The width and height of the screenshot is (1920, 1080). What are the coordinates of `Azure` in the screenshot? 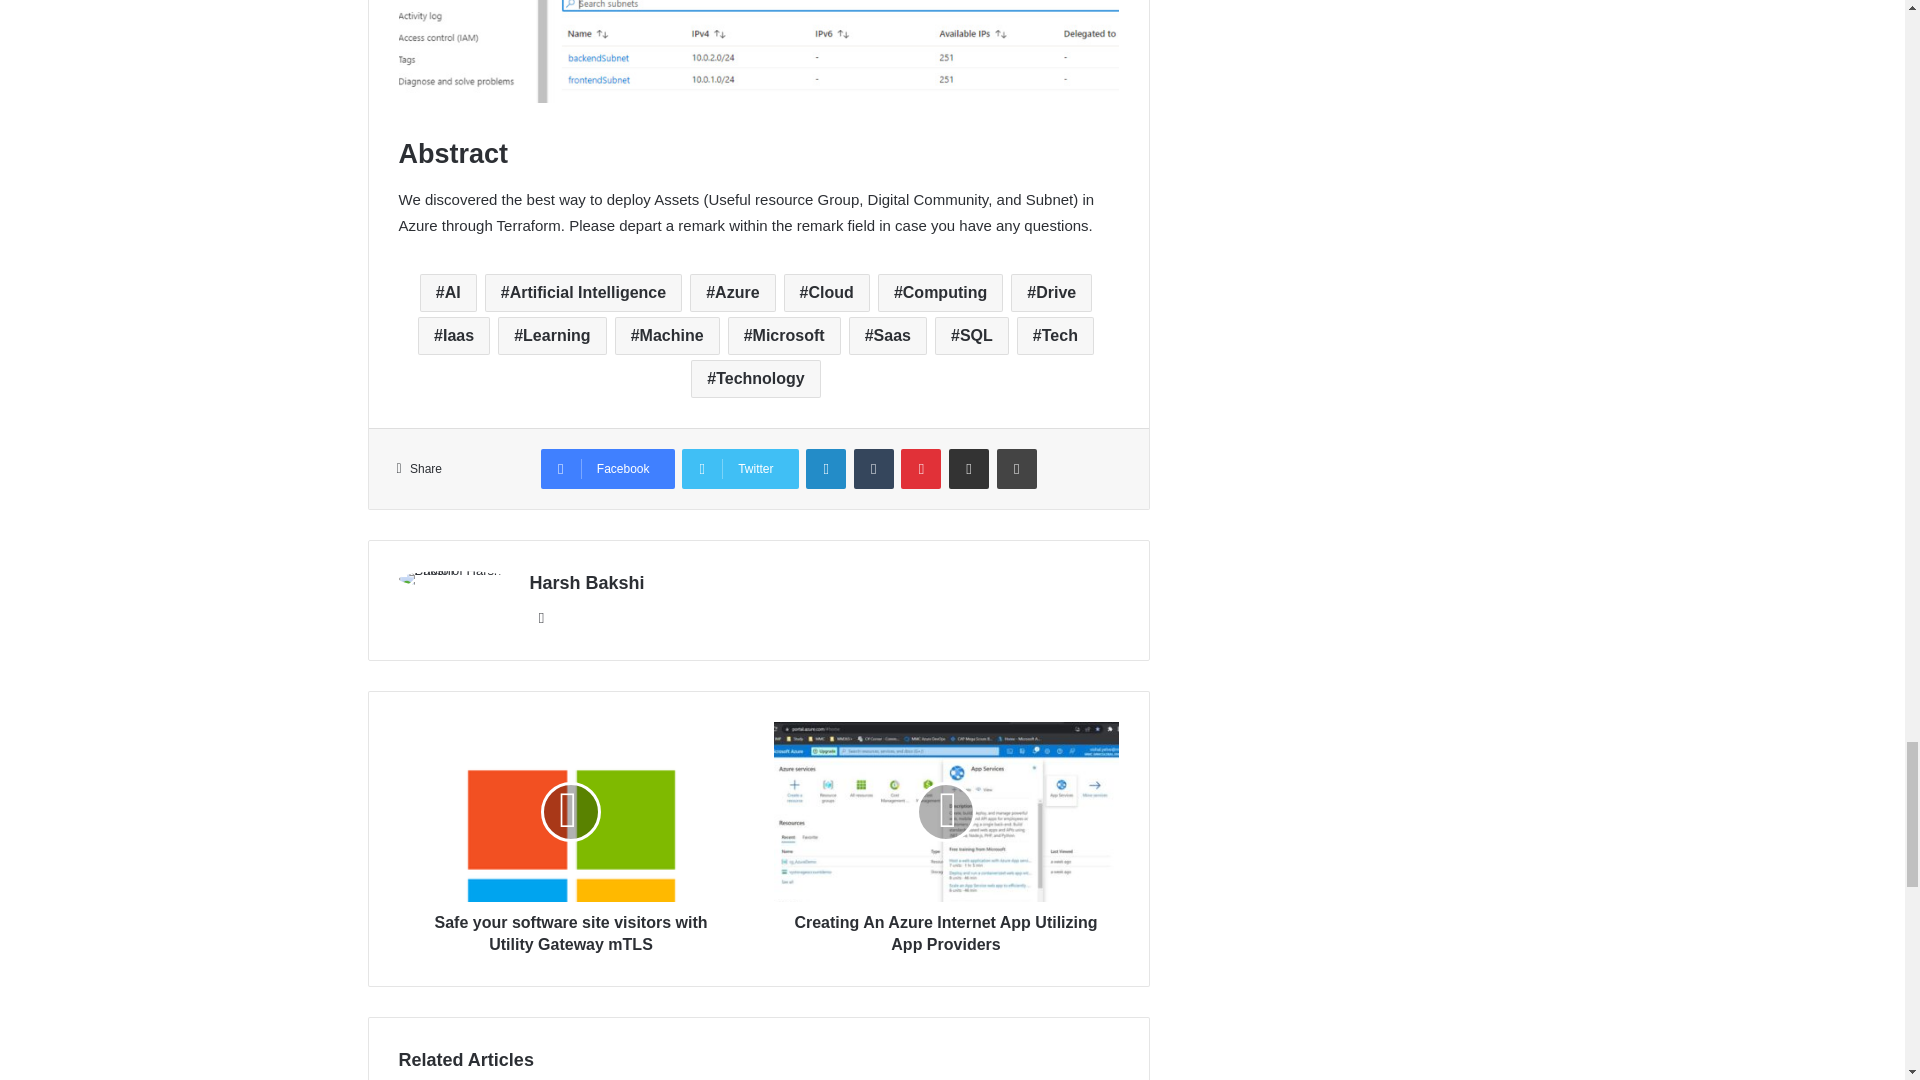 It's located at (732, 293).